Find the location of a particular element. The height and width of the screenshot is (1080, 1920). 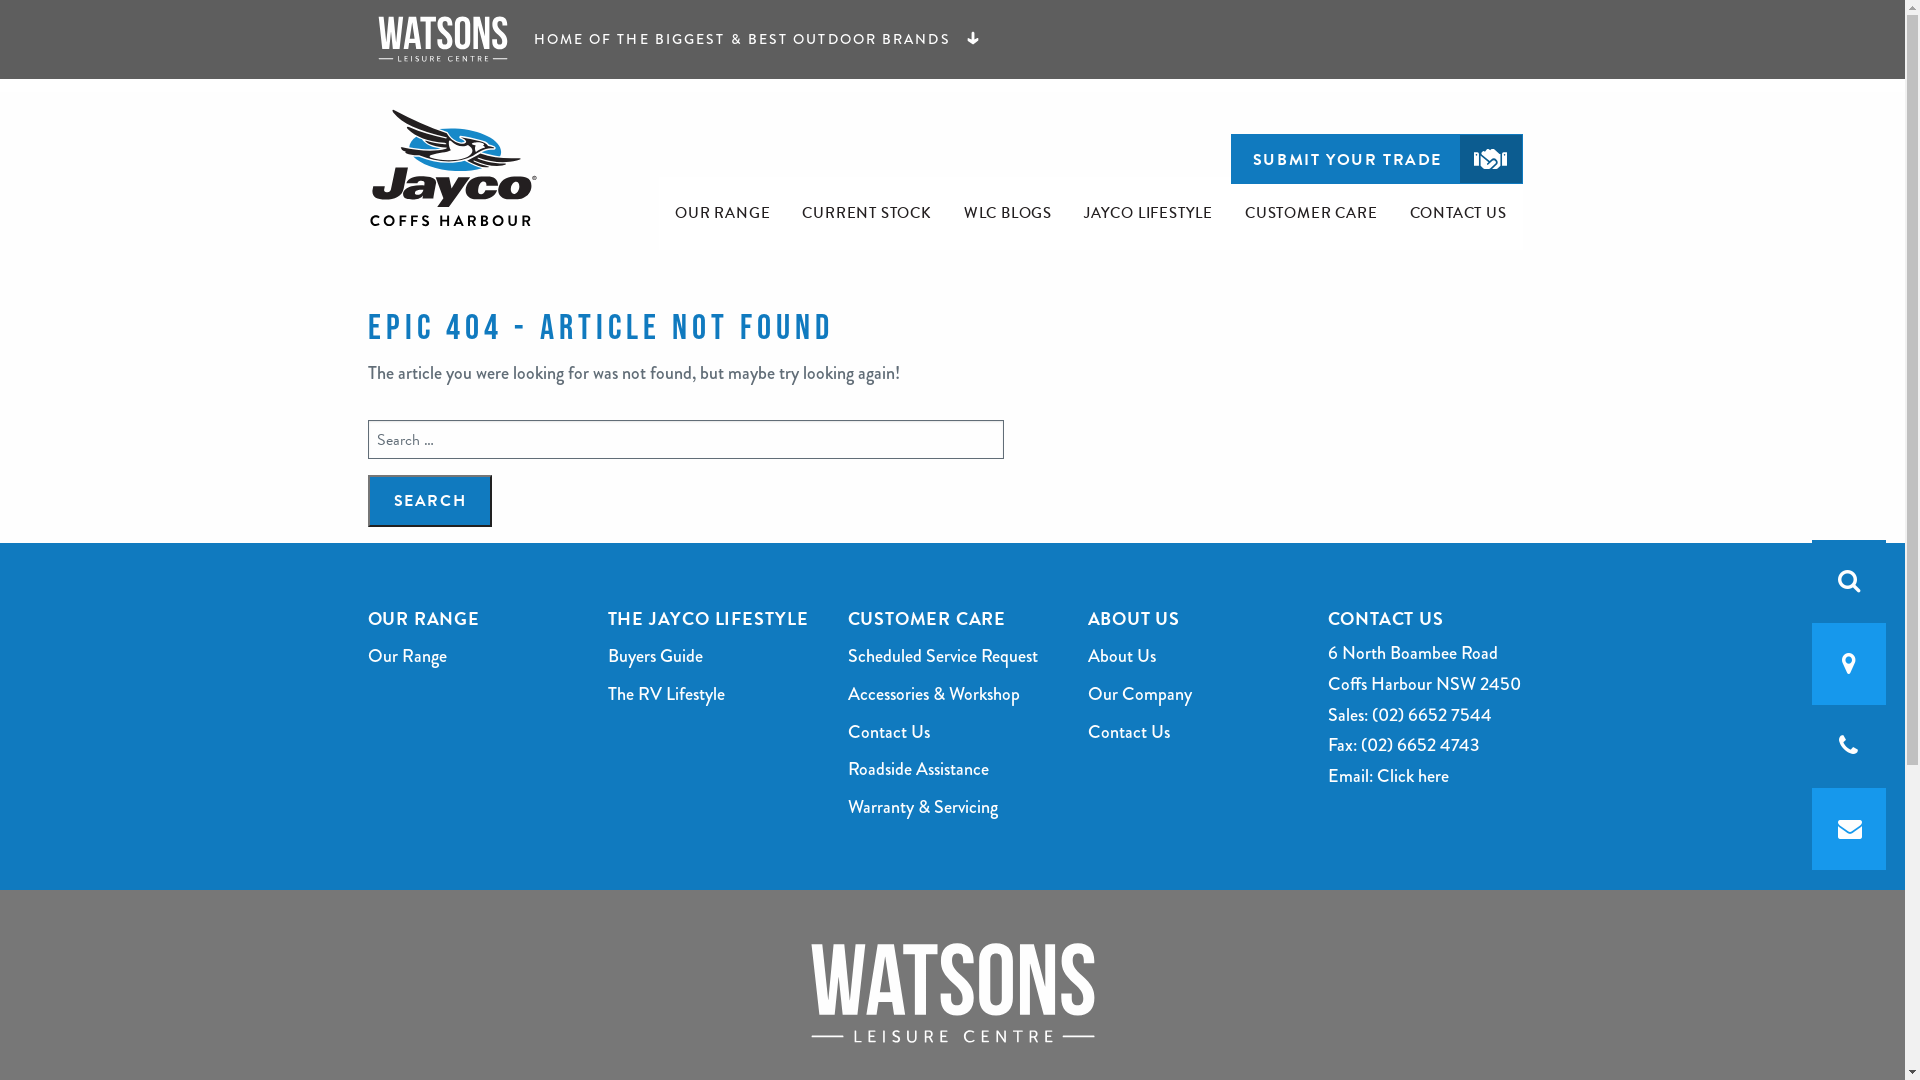

CONTACT US is located at coordinates (1458, 213).